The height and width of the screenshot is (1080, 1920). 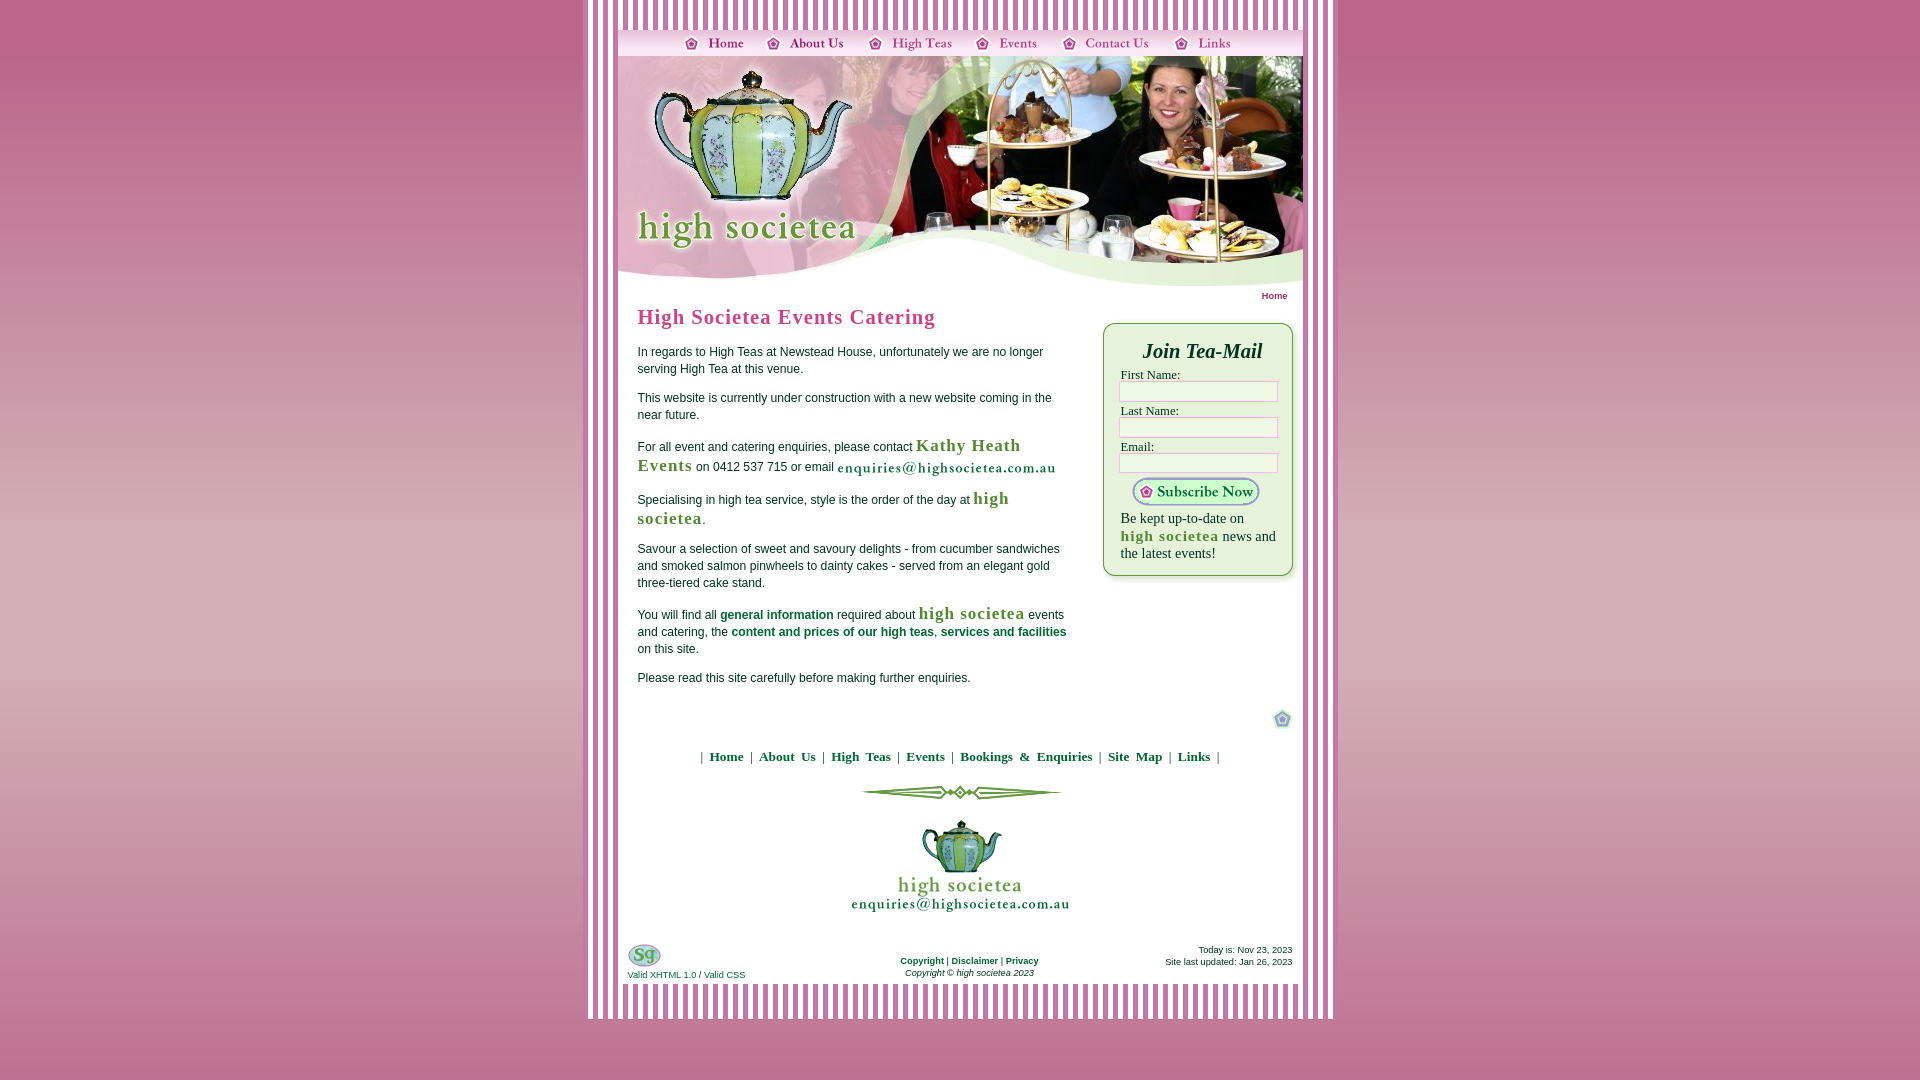 What do you see at coordinates (776, 615) in the screenshot?
I see `general information` at bounding box center [776, 615].